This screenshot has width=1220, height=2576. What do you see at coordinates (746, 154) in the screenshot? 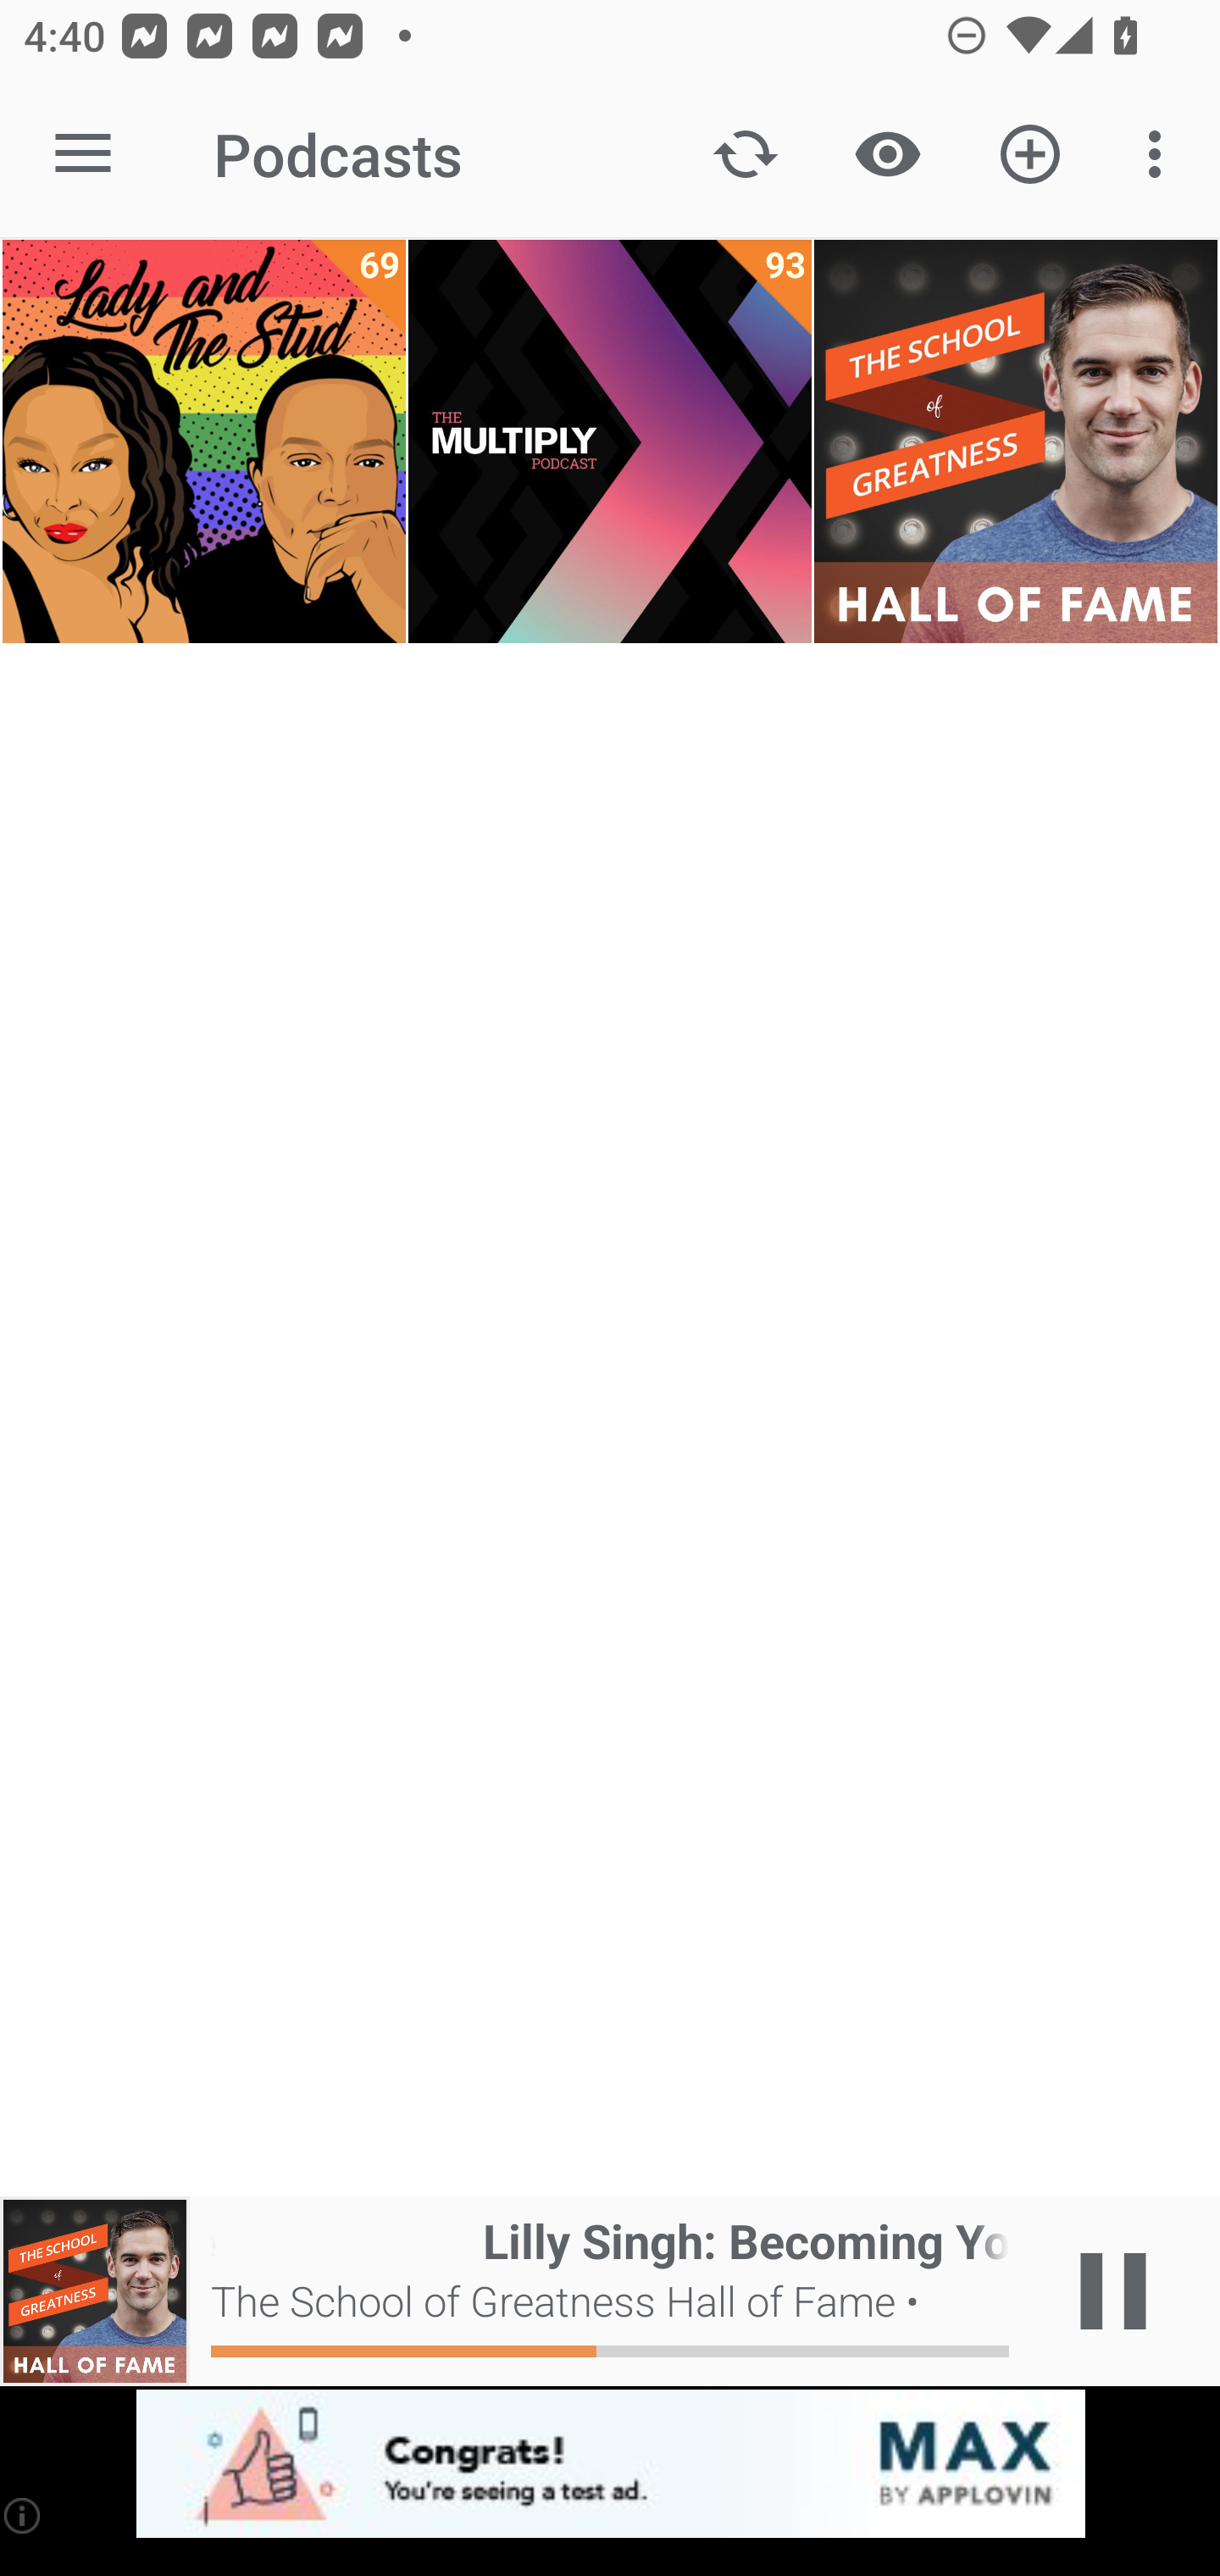
I see `Update` at bounding box center [746, 154].